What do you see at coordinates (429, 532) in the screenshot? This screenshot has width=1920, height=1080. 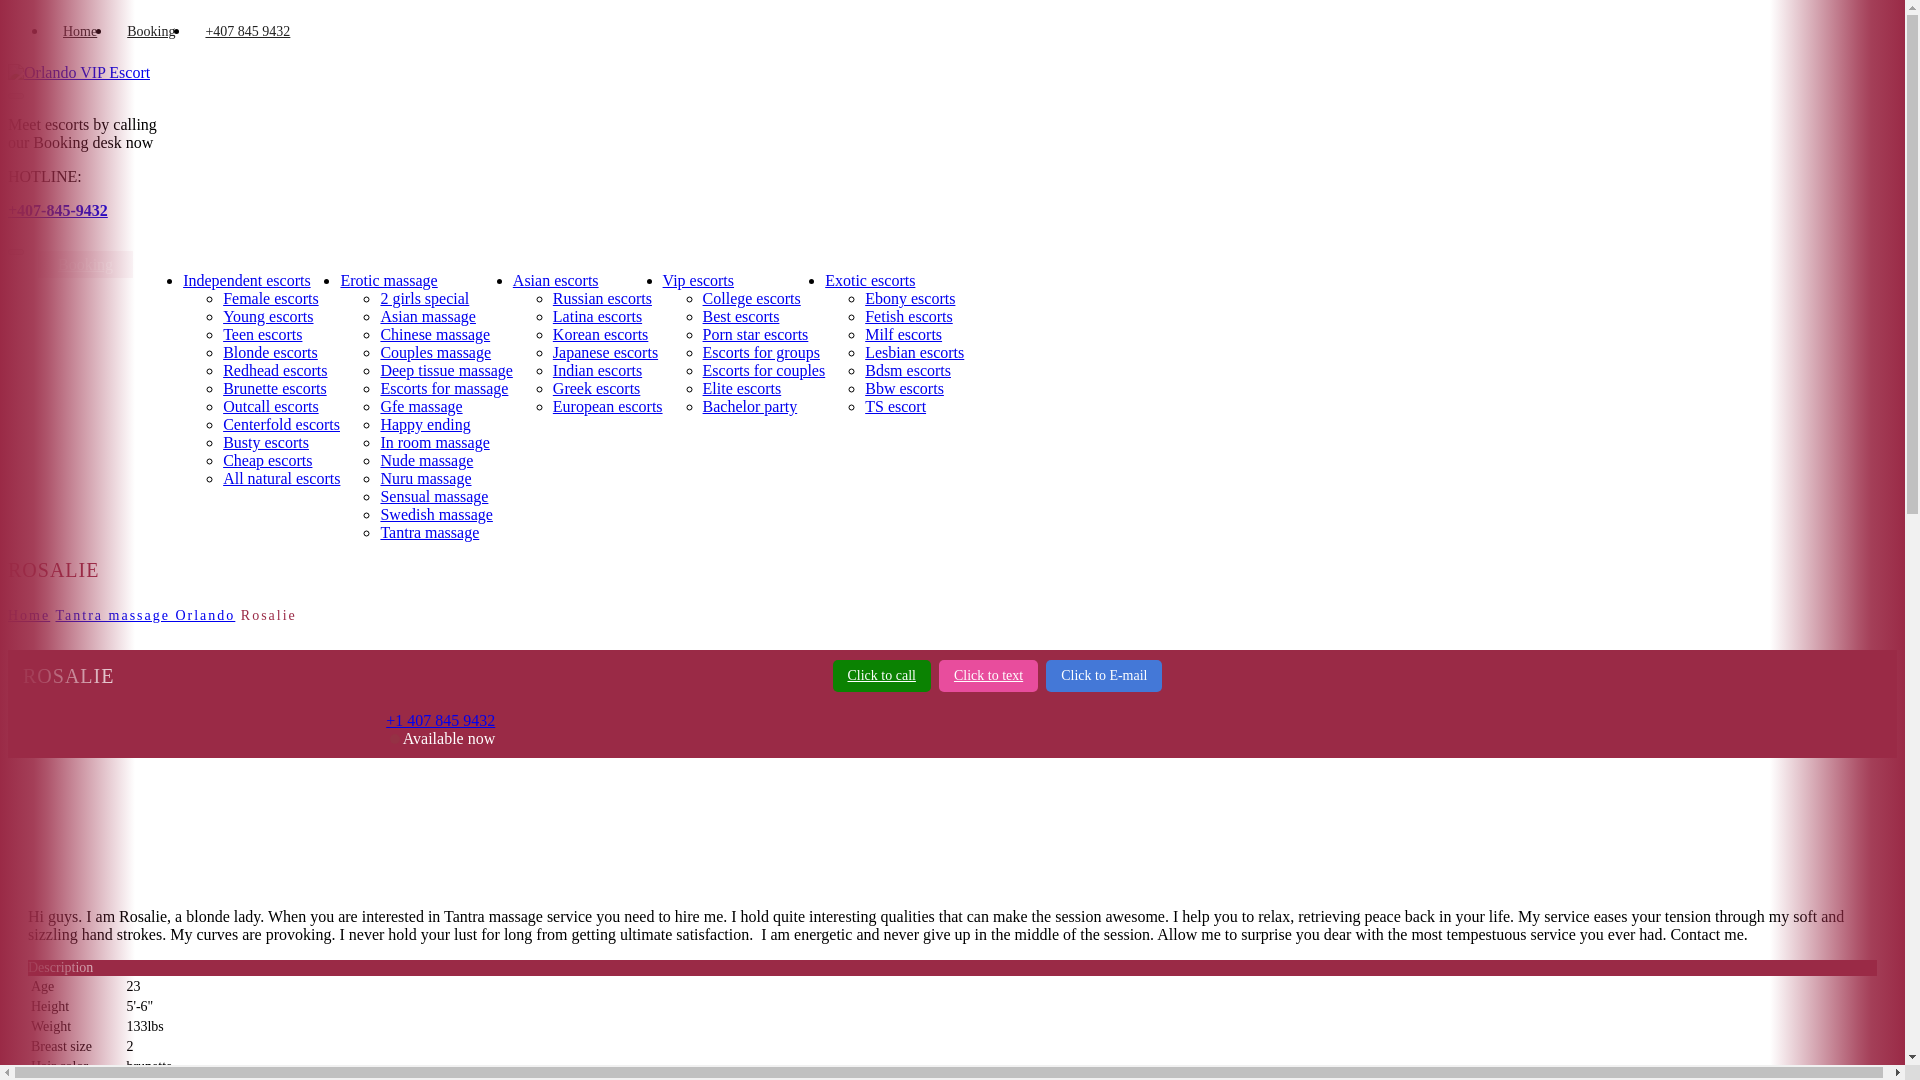 I see `Tantra massage` at bounding box center [429, 532].